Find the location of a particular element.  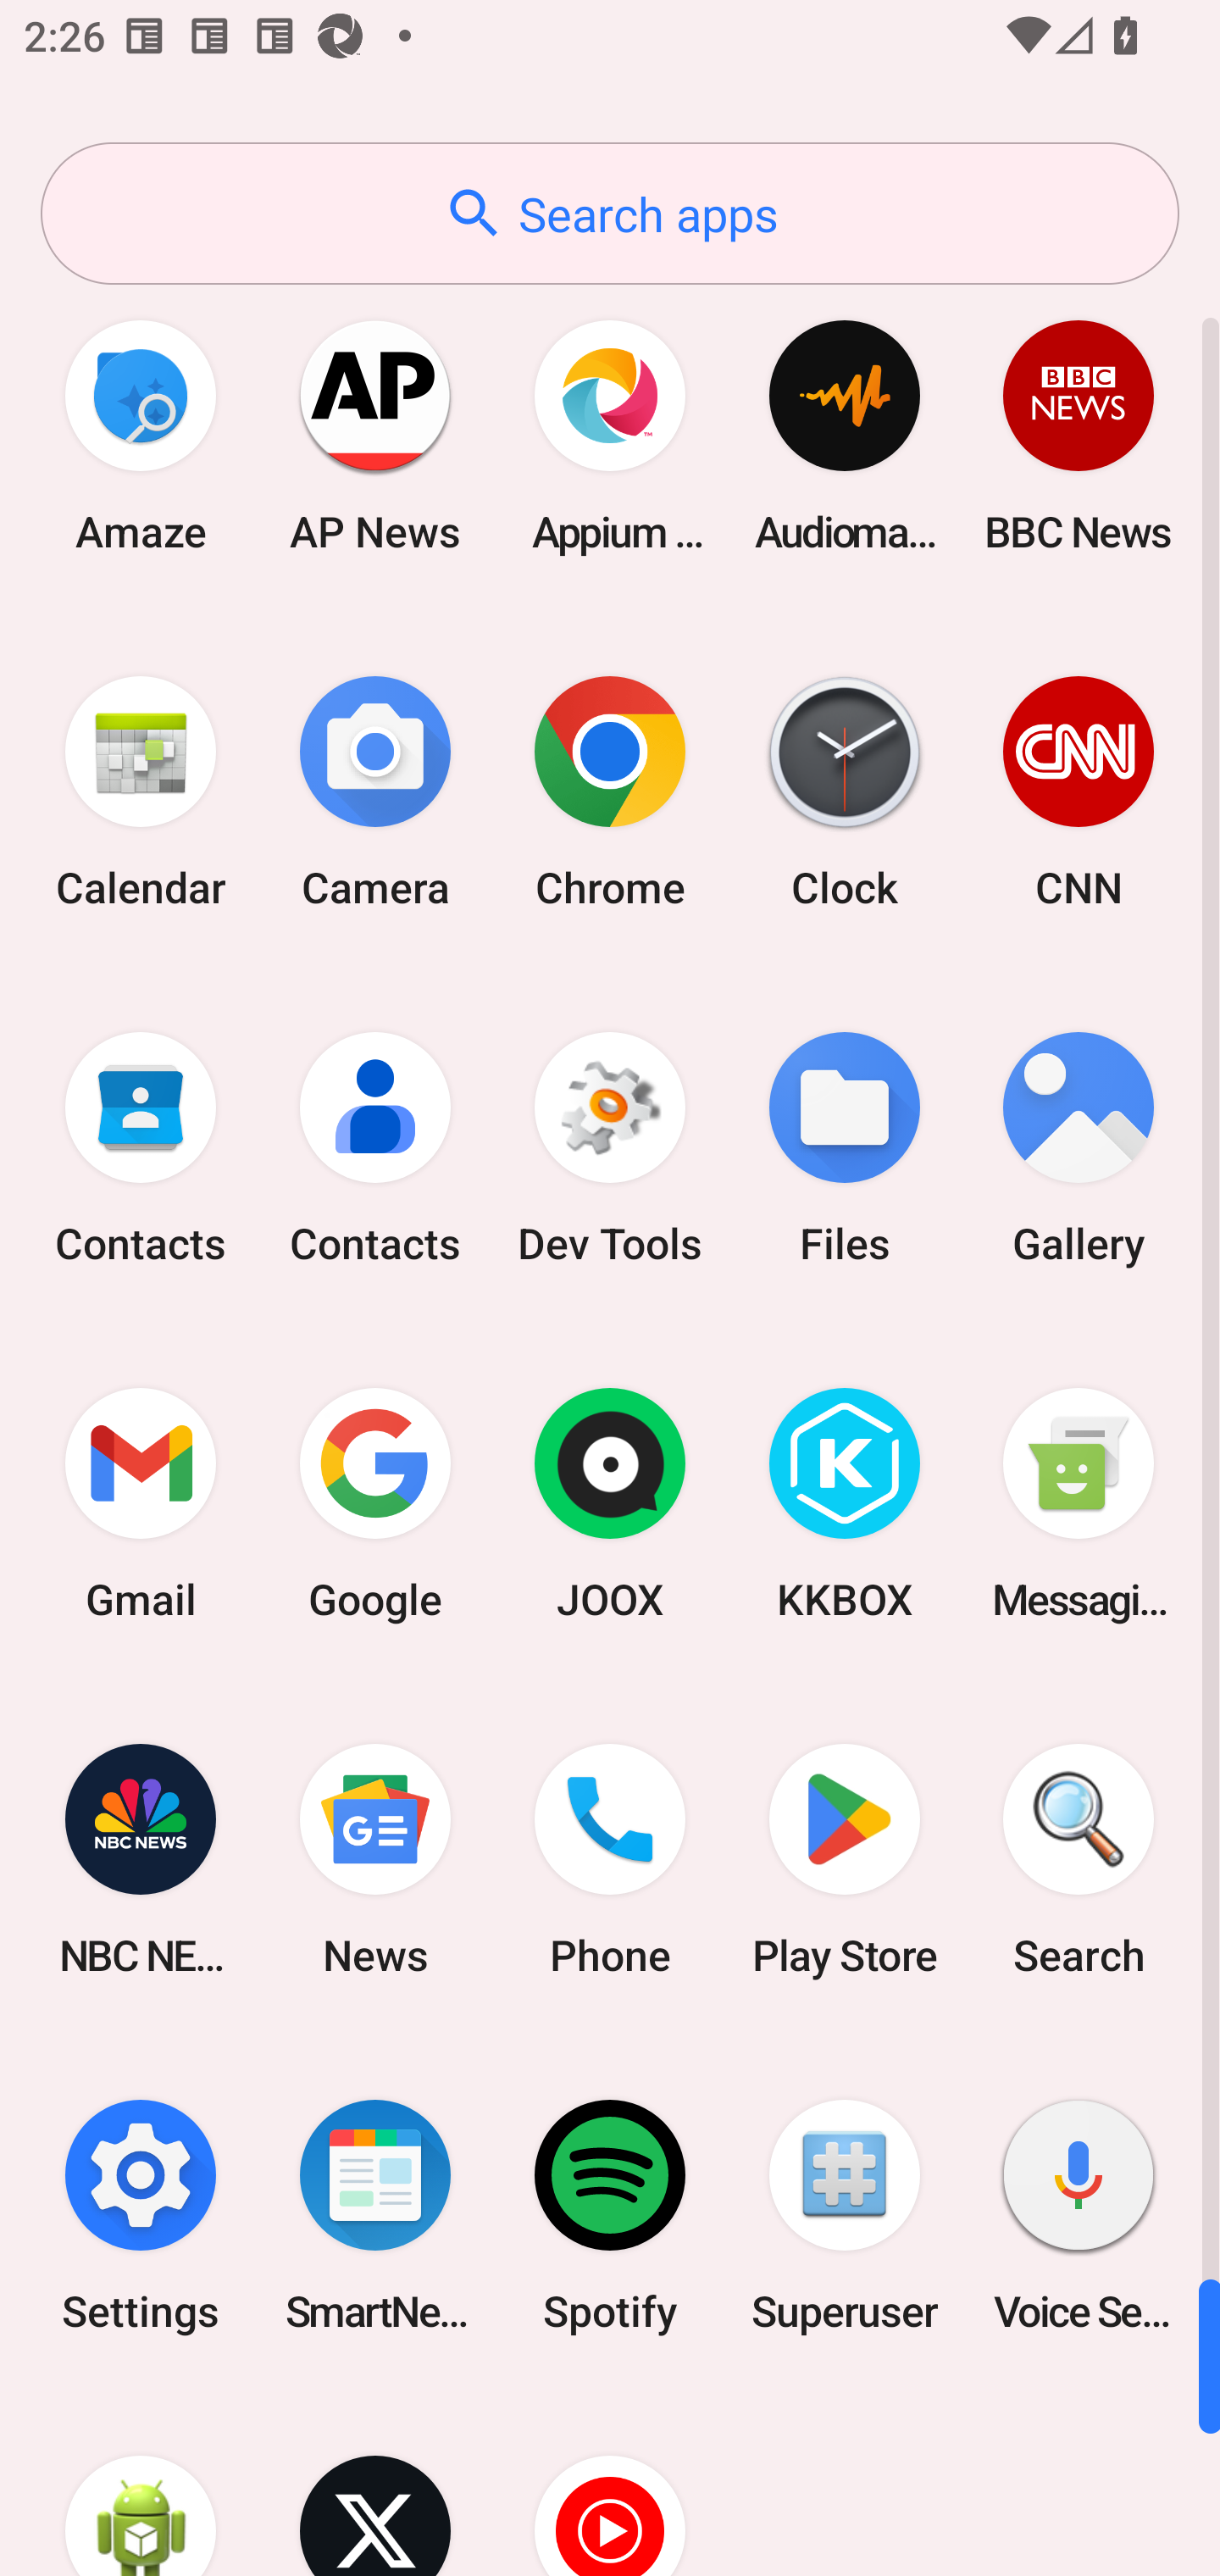

Clock is located at coordinates (844, 791).